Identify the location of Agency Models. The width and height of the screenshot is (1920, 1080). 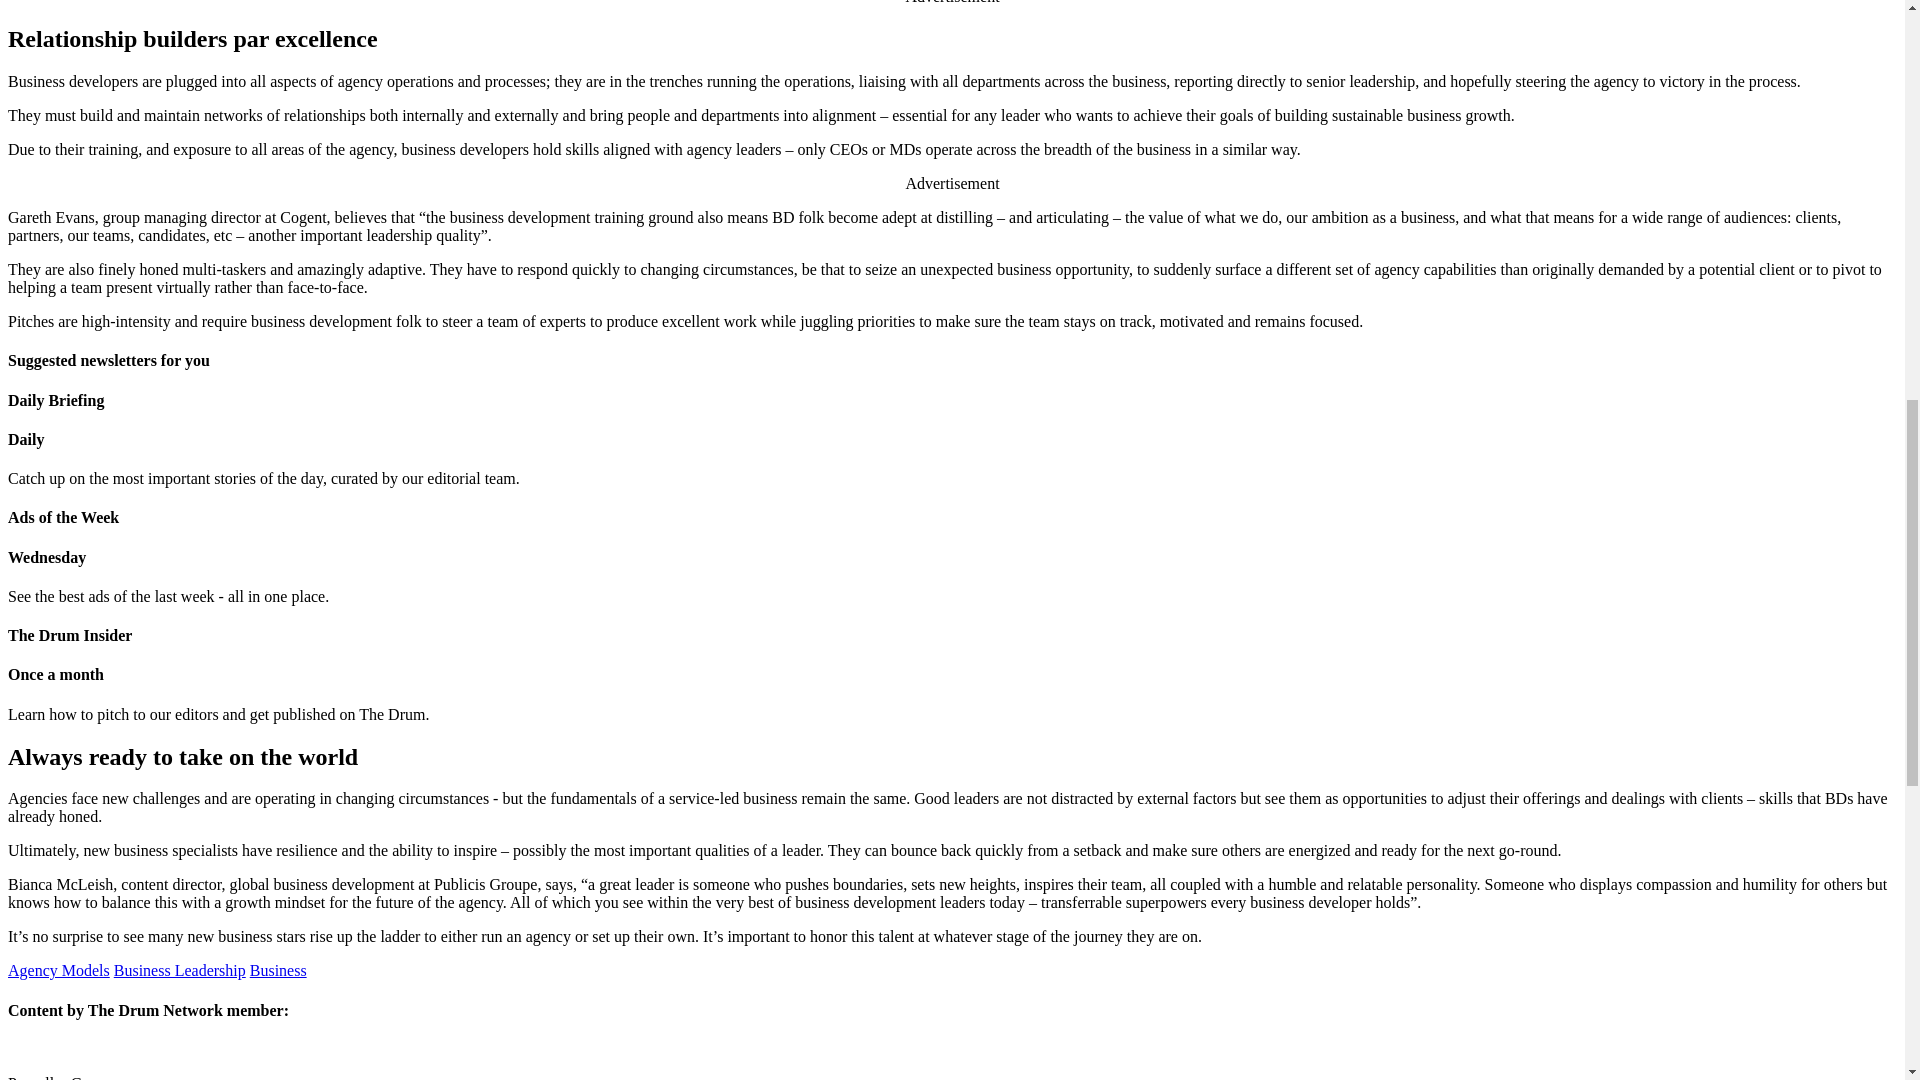
(58, 970).